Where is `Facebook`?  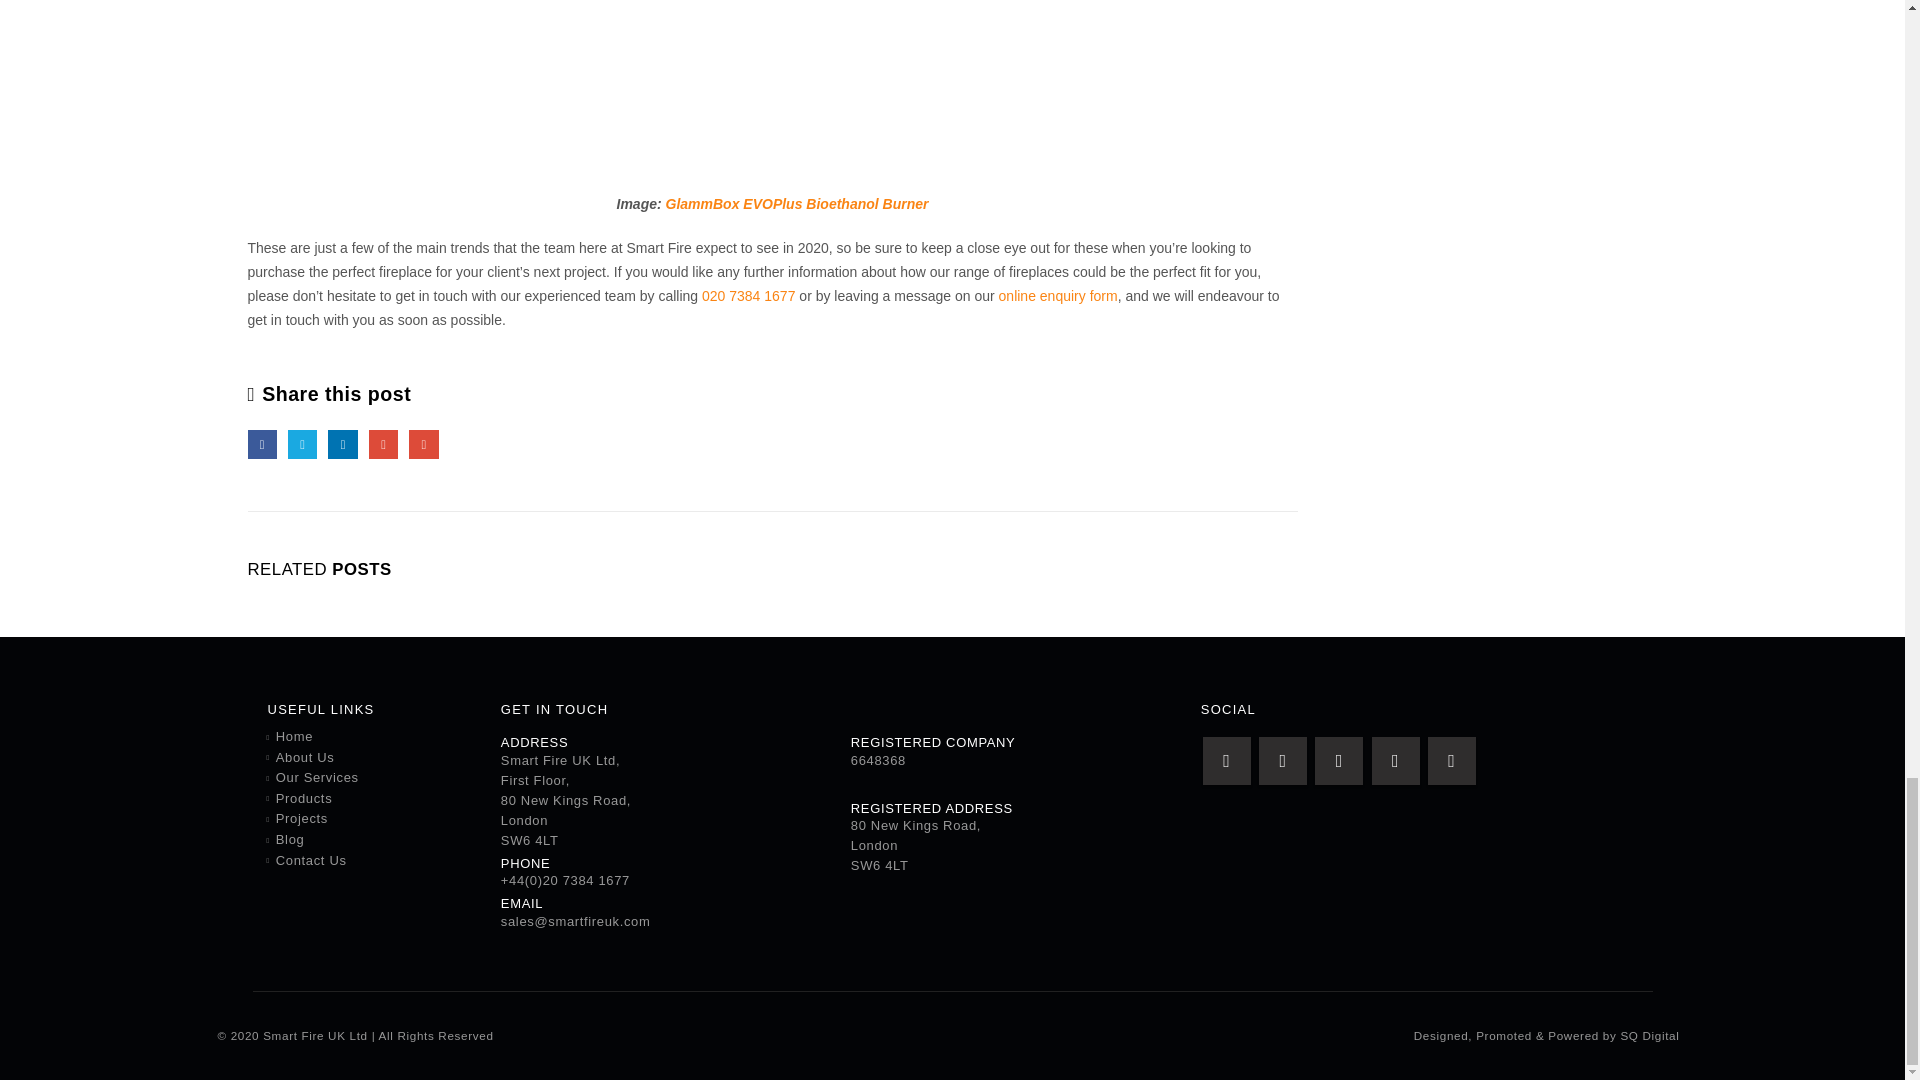
Facebook is located at coordinates (1227, 760).